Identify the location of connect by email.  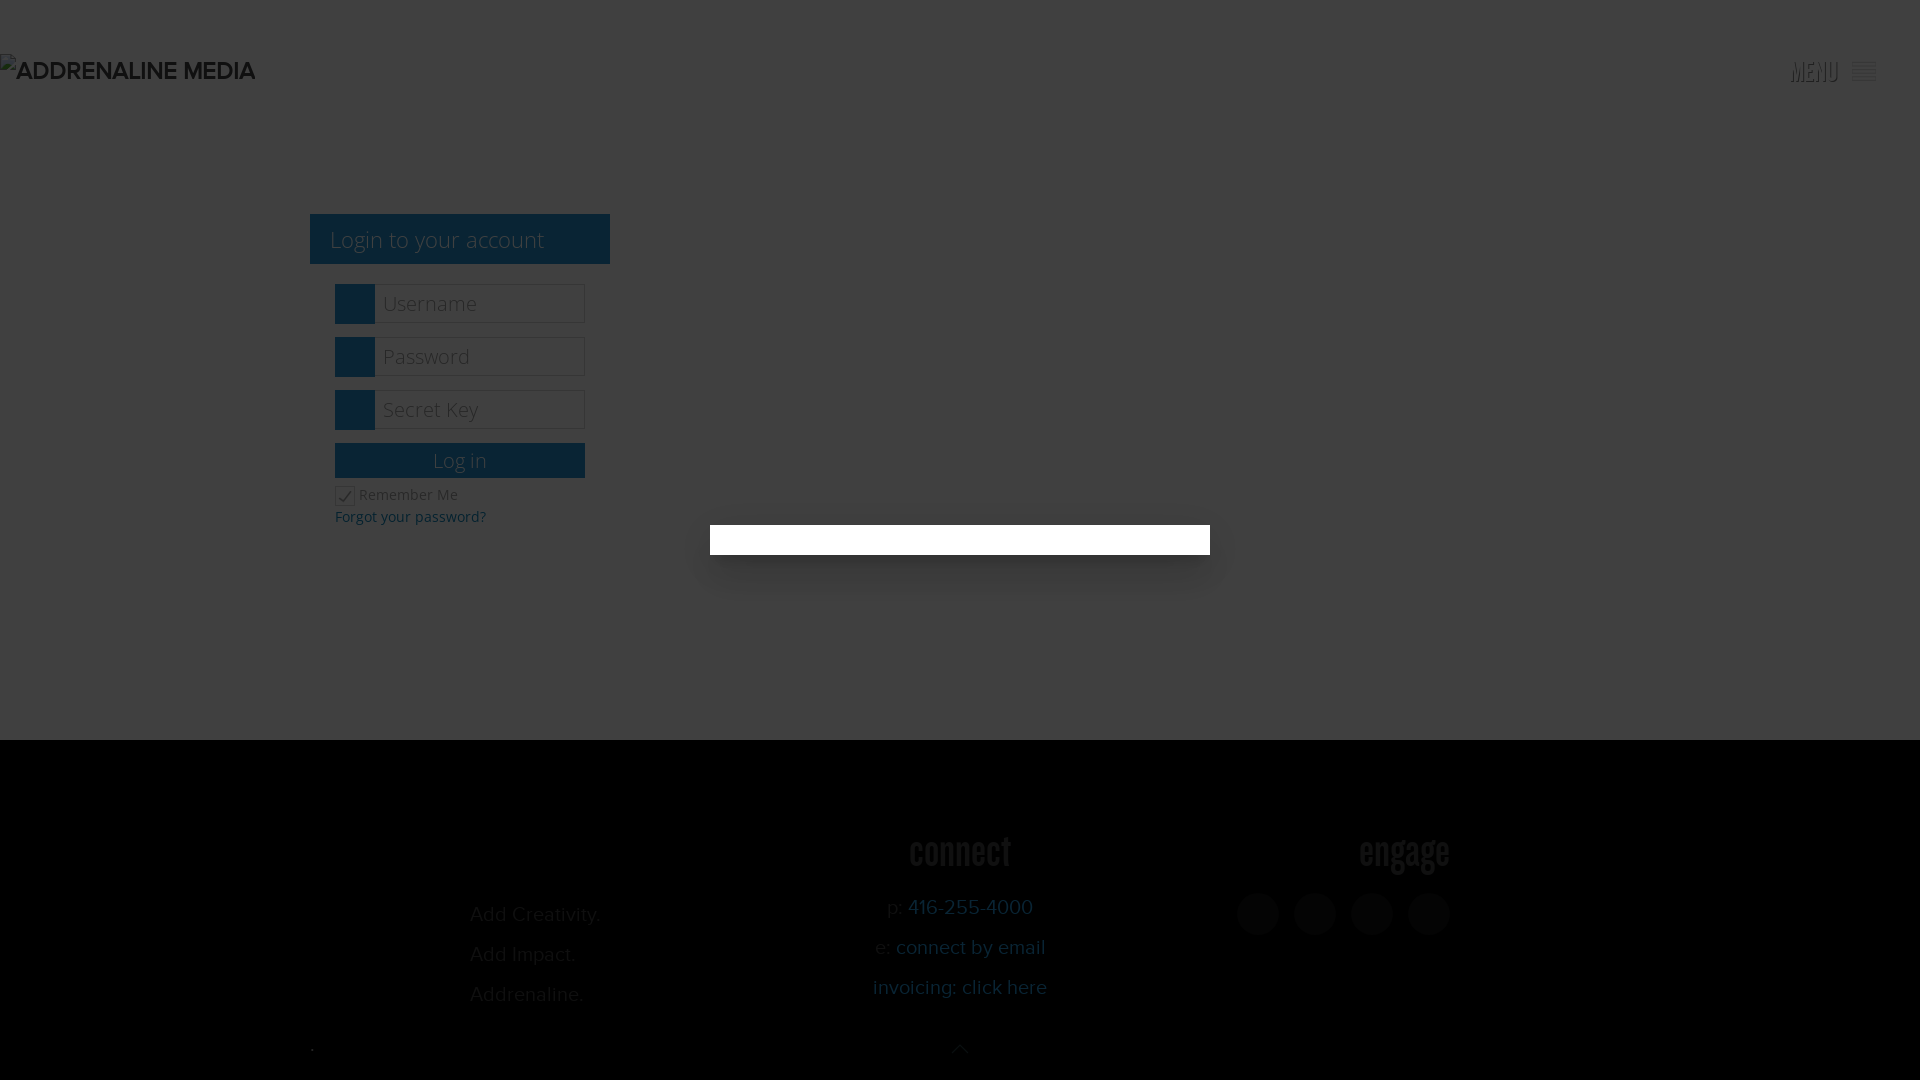
(971, 948).